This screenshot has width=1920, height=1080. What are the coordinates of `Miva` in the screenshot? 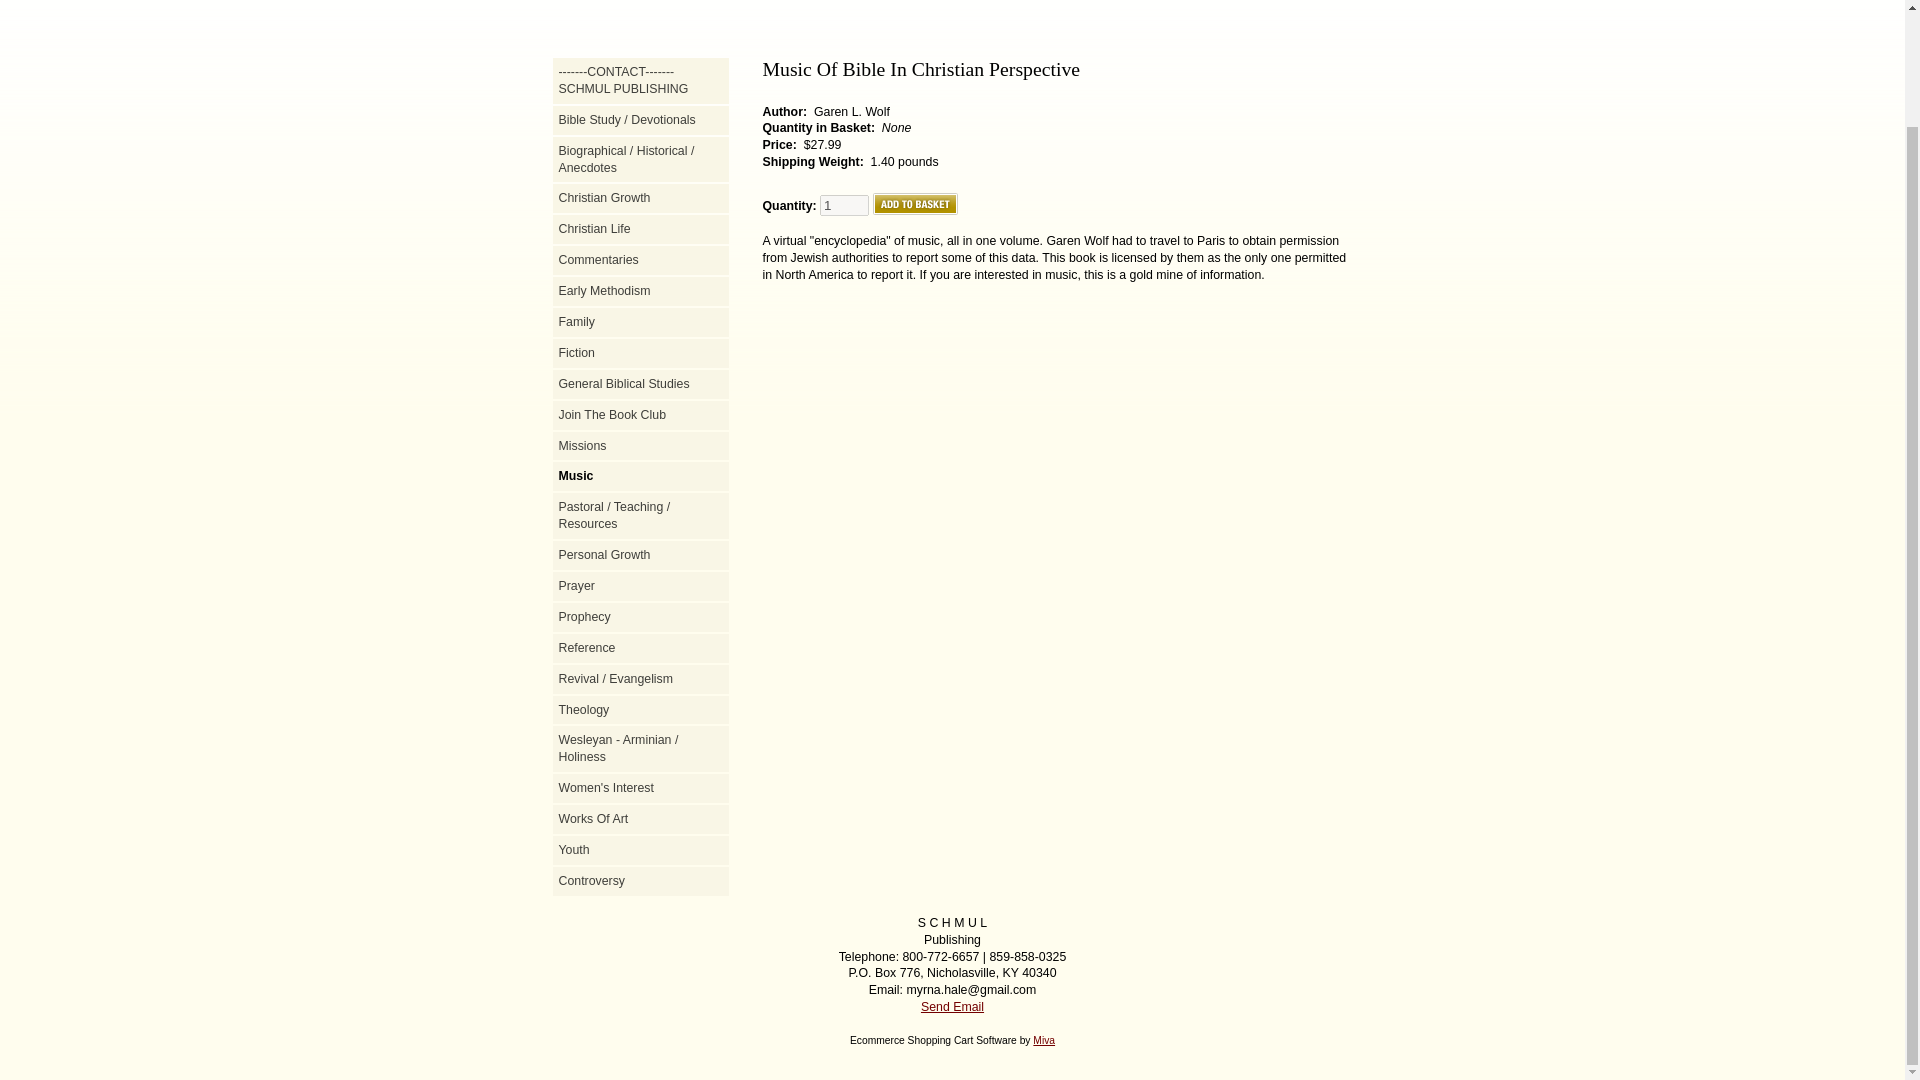 It's located at (1043, 1040).